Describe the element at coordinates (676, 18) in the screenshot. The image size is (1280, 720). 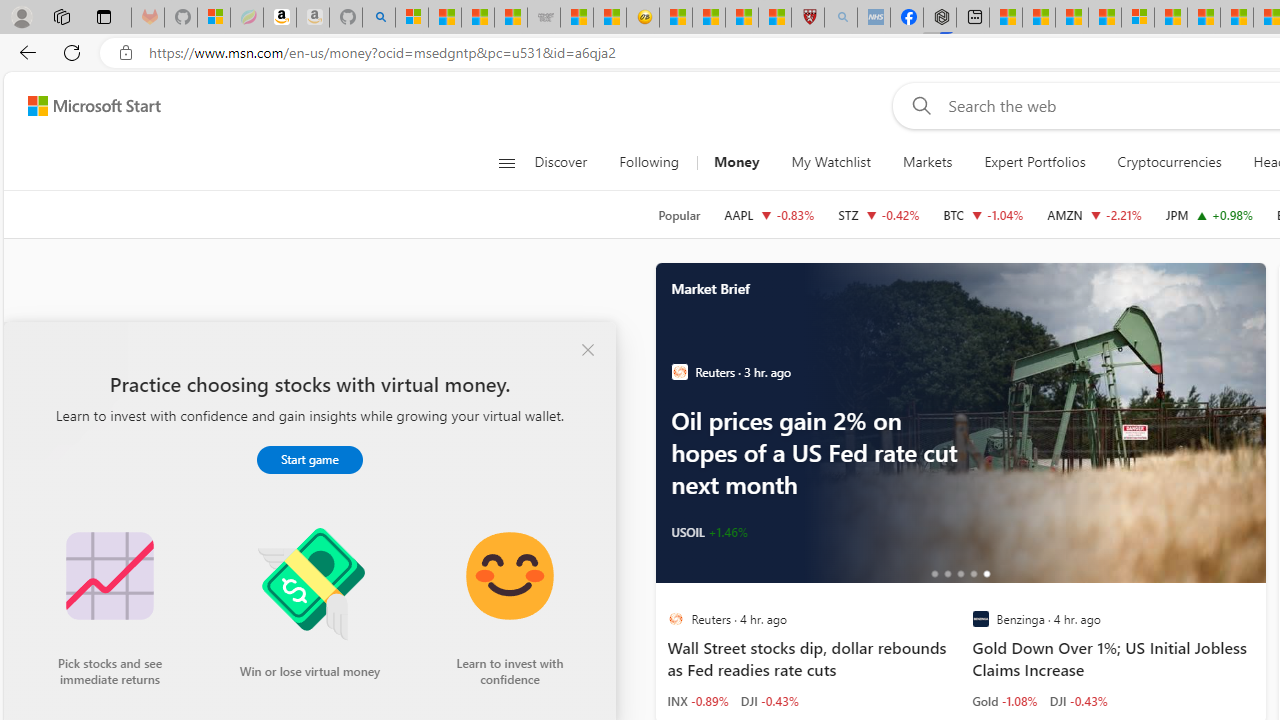
I see `Recipes - MSN` at that location.